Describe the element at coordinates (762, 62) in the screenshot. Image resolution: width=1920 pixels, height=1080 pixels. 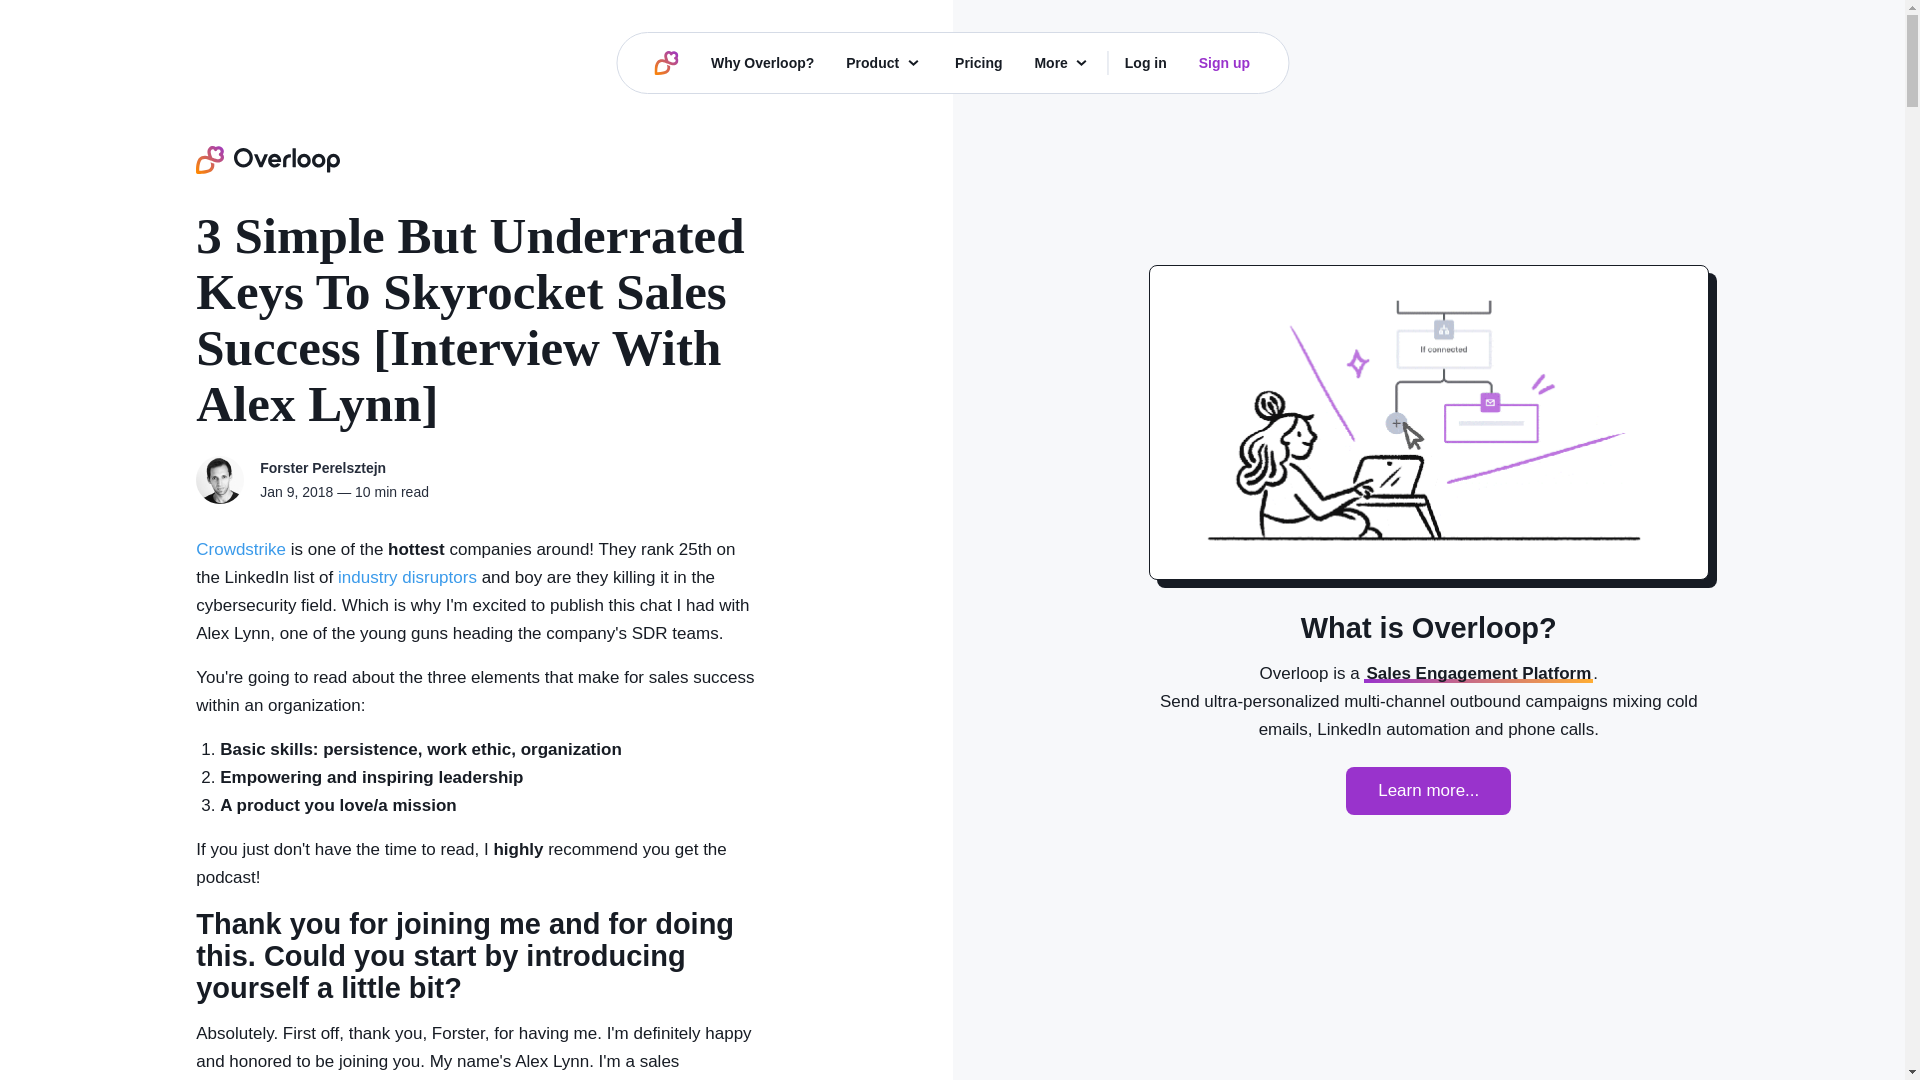
I see `Why Overloop?` at that location.